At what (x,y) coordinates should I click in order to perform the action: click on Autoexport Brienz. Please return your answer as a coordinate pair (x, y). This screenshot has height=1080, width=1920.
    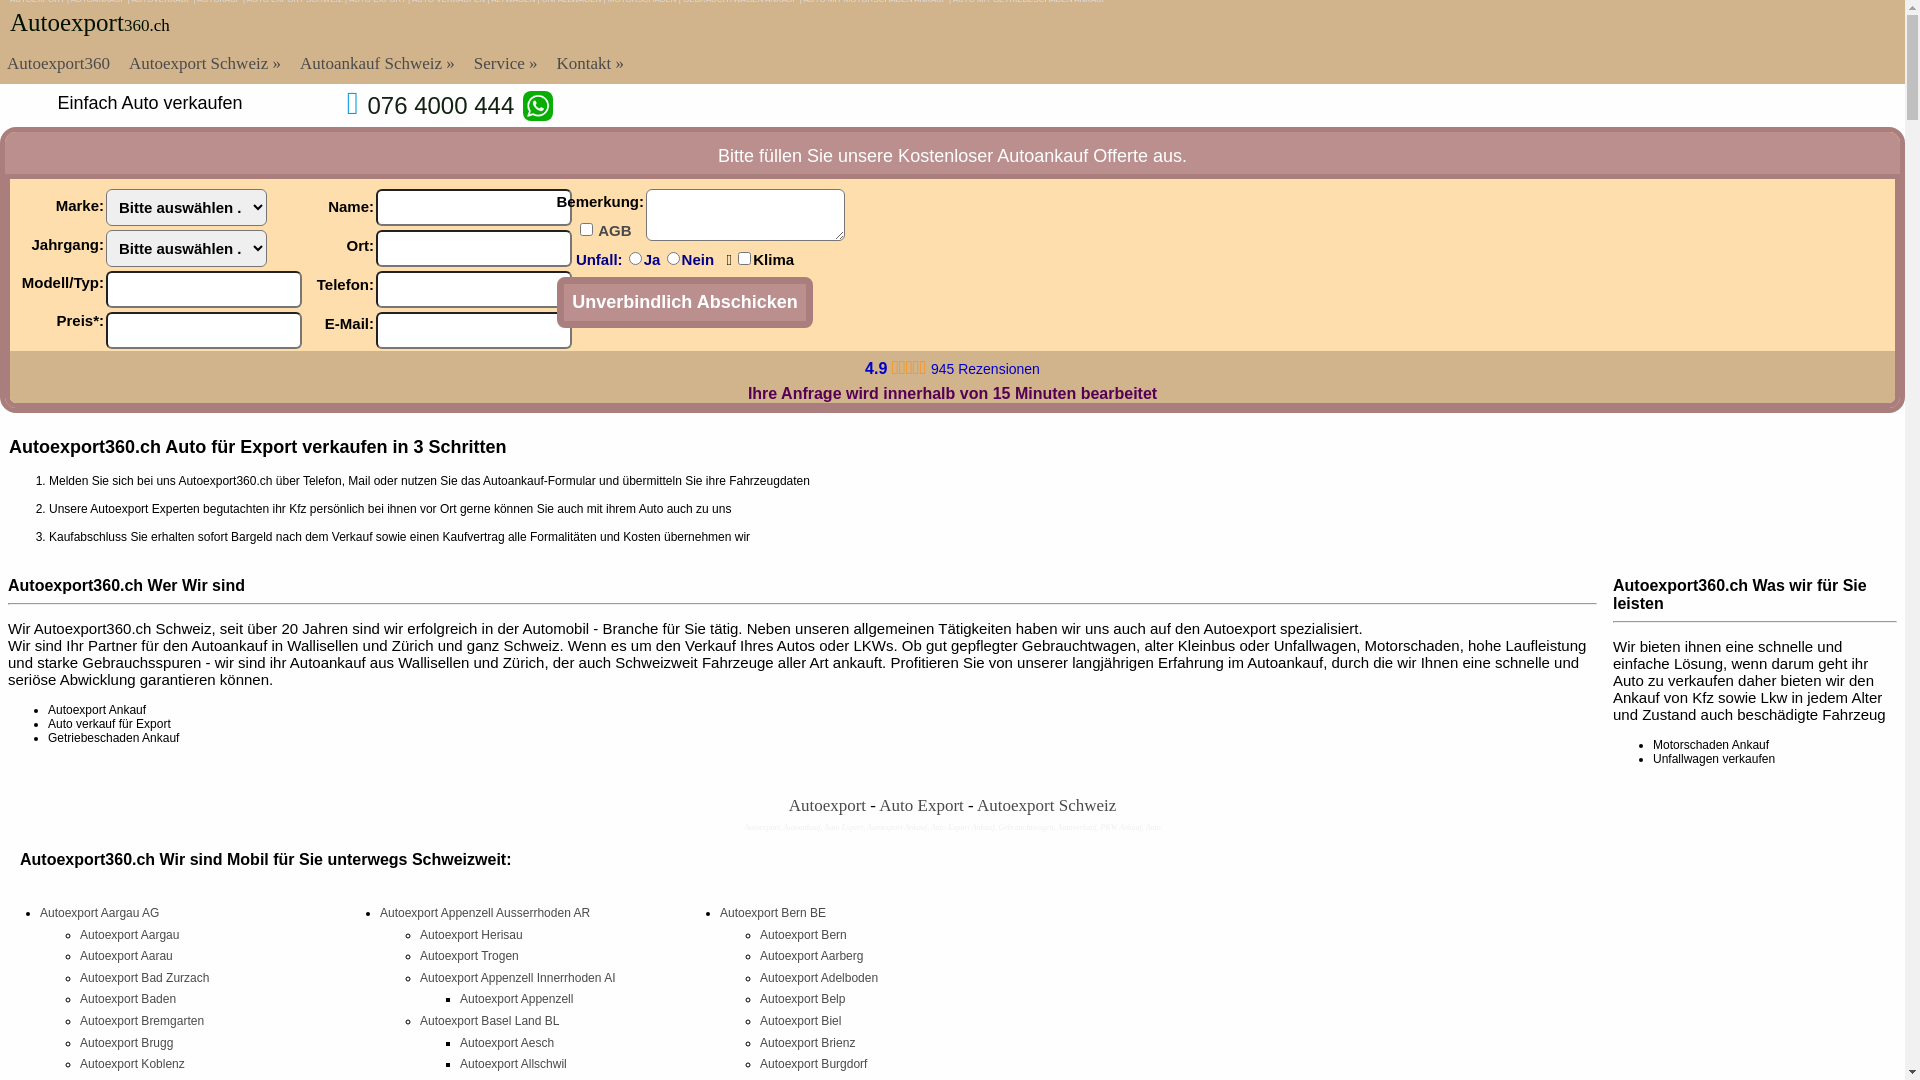
    Looking at the image, I should click on (808, 1043).